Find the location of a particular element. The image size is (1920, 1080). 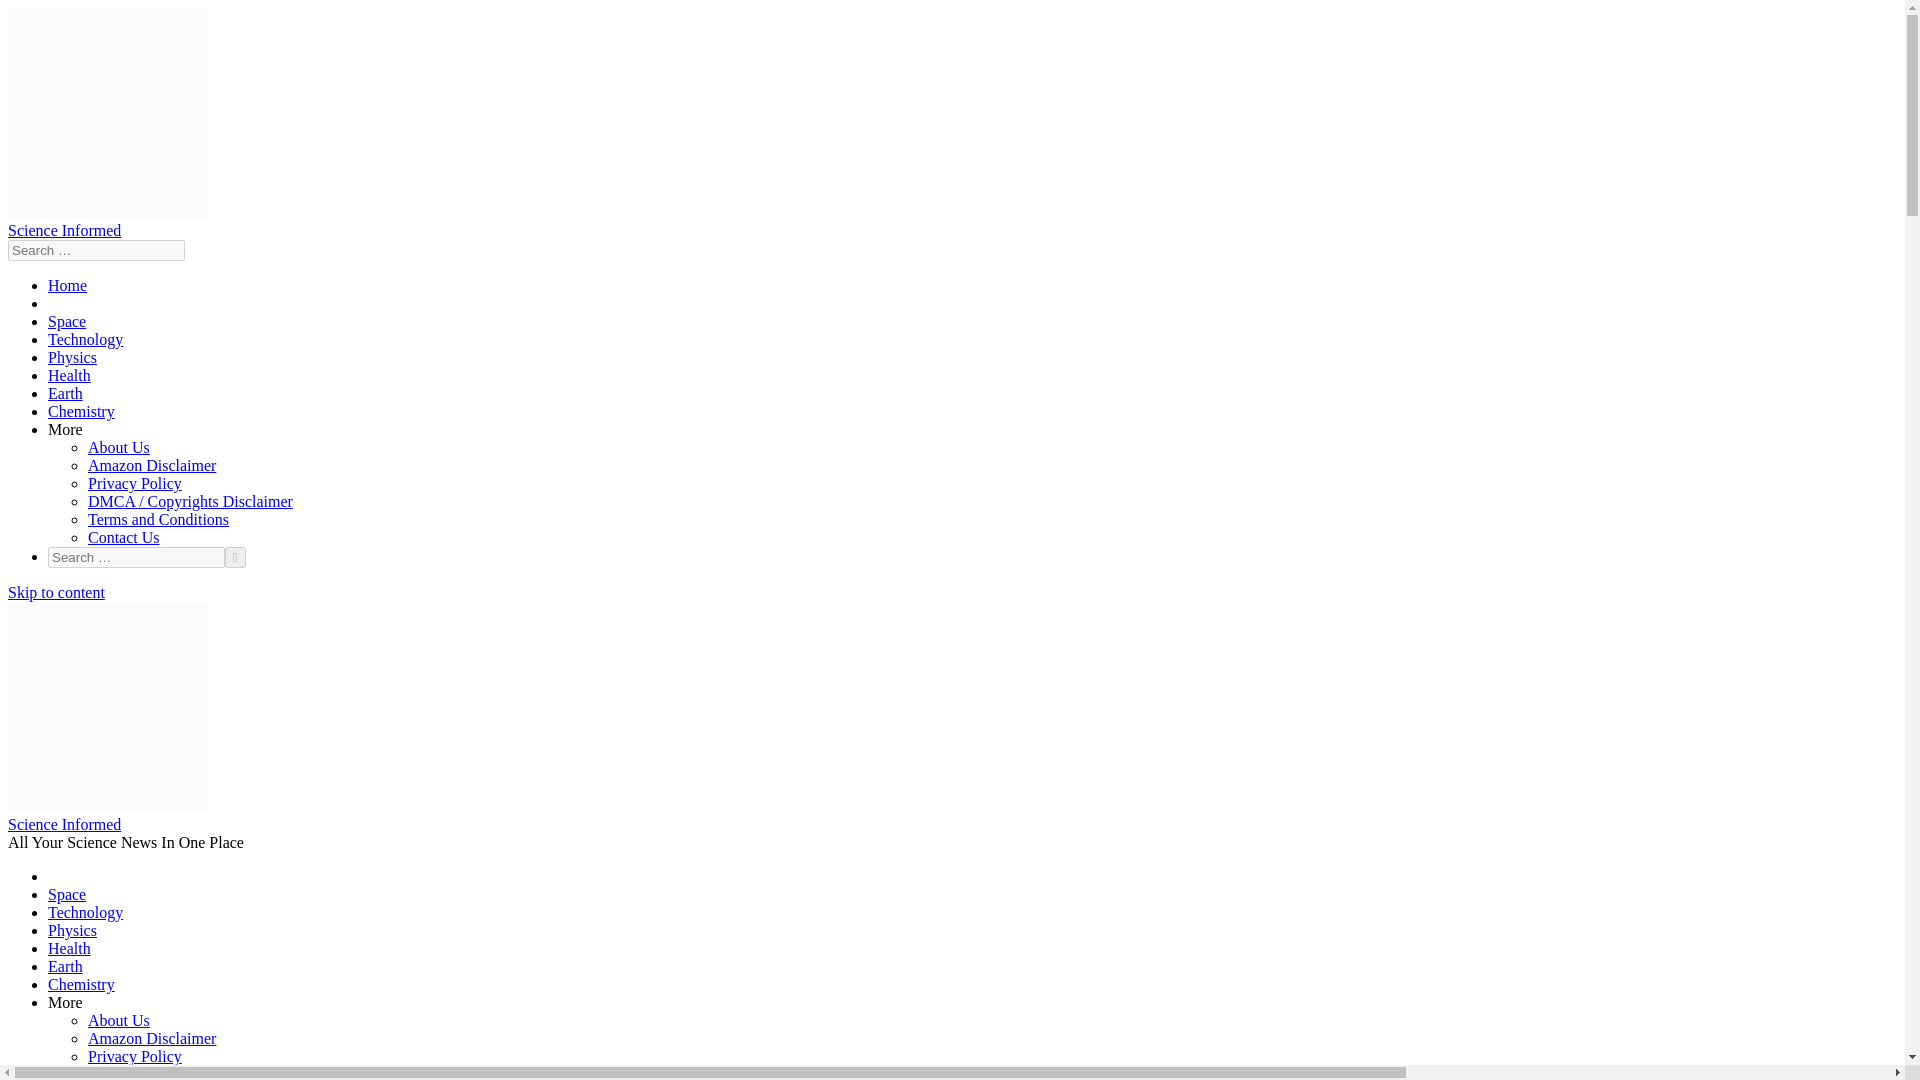

Privacy Policy is located at coordinates (135, 484).